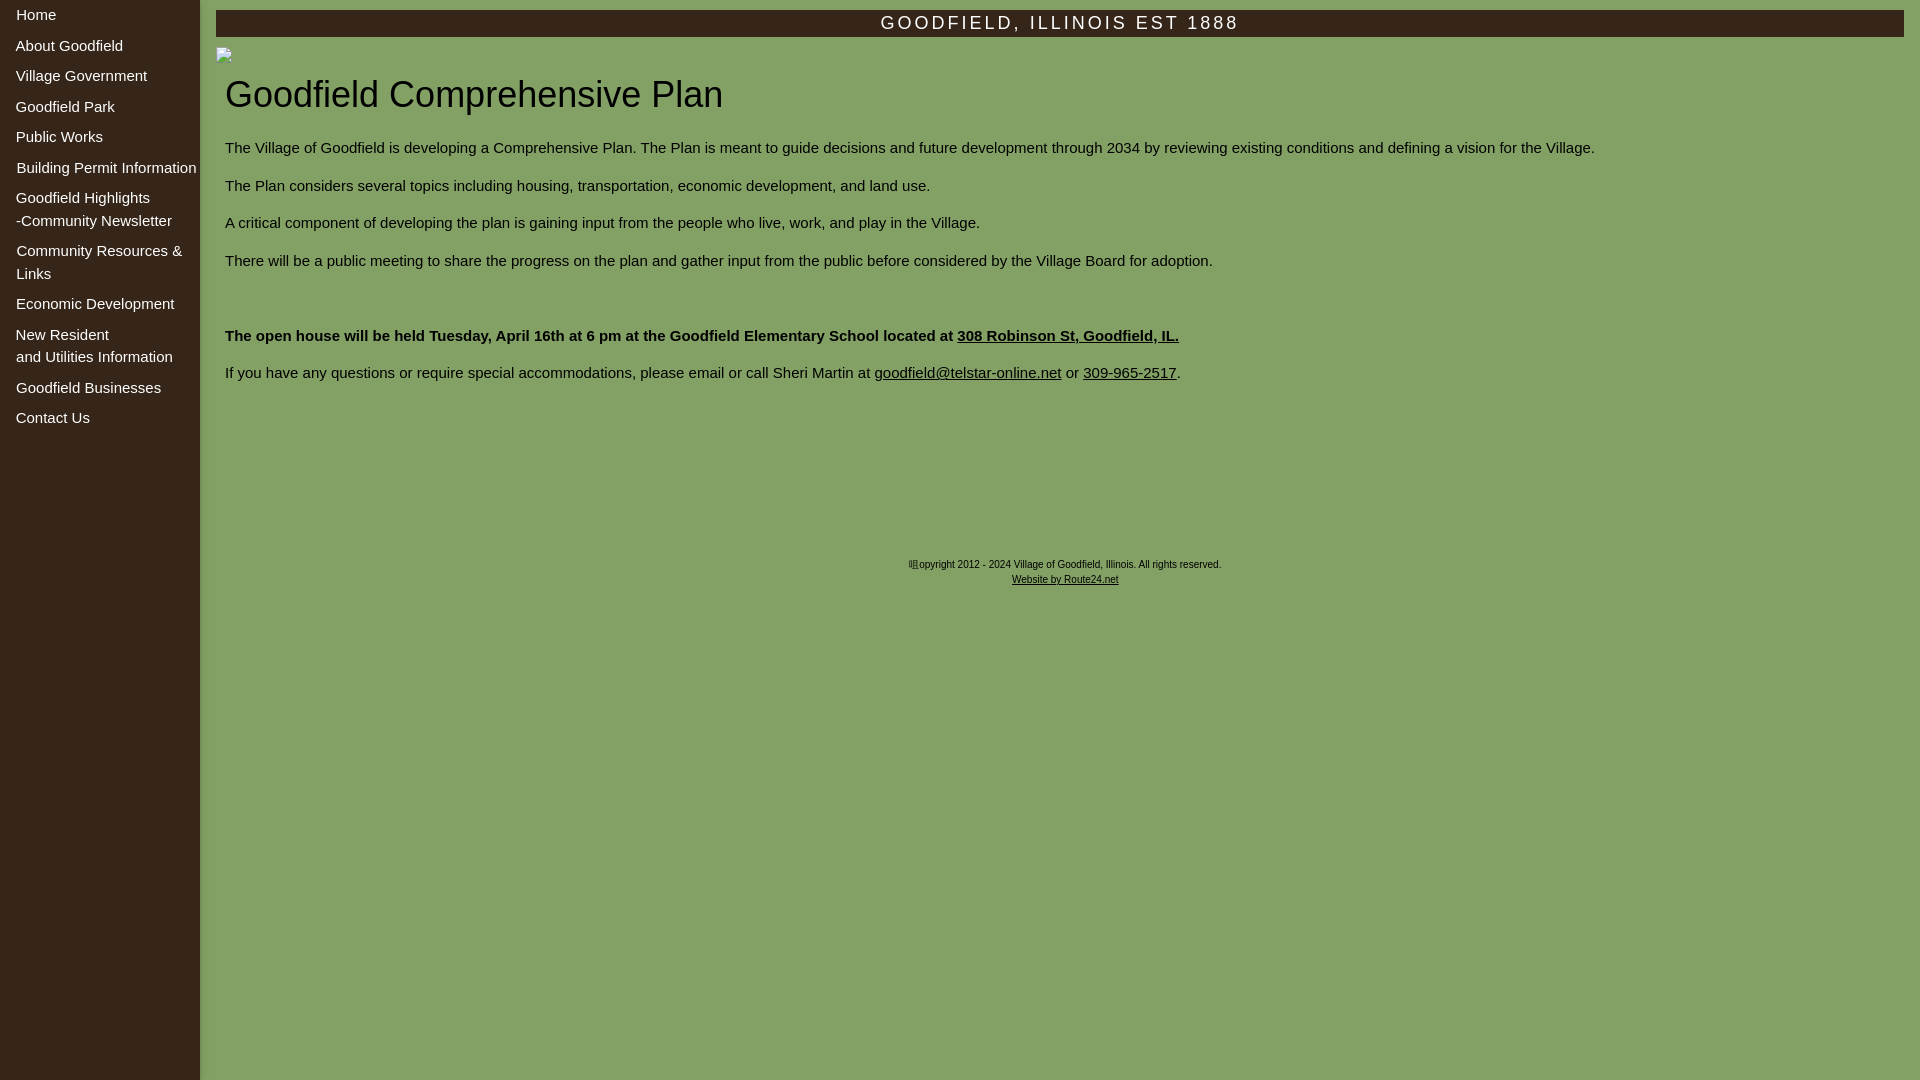 This screenshot has width=1920, height=1080. What do you see at coordinates (91, 346) in the screenshot?
I see `Contact Us` at bounding box center [91, 346].